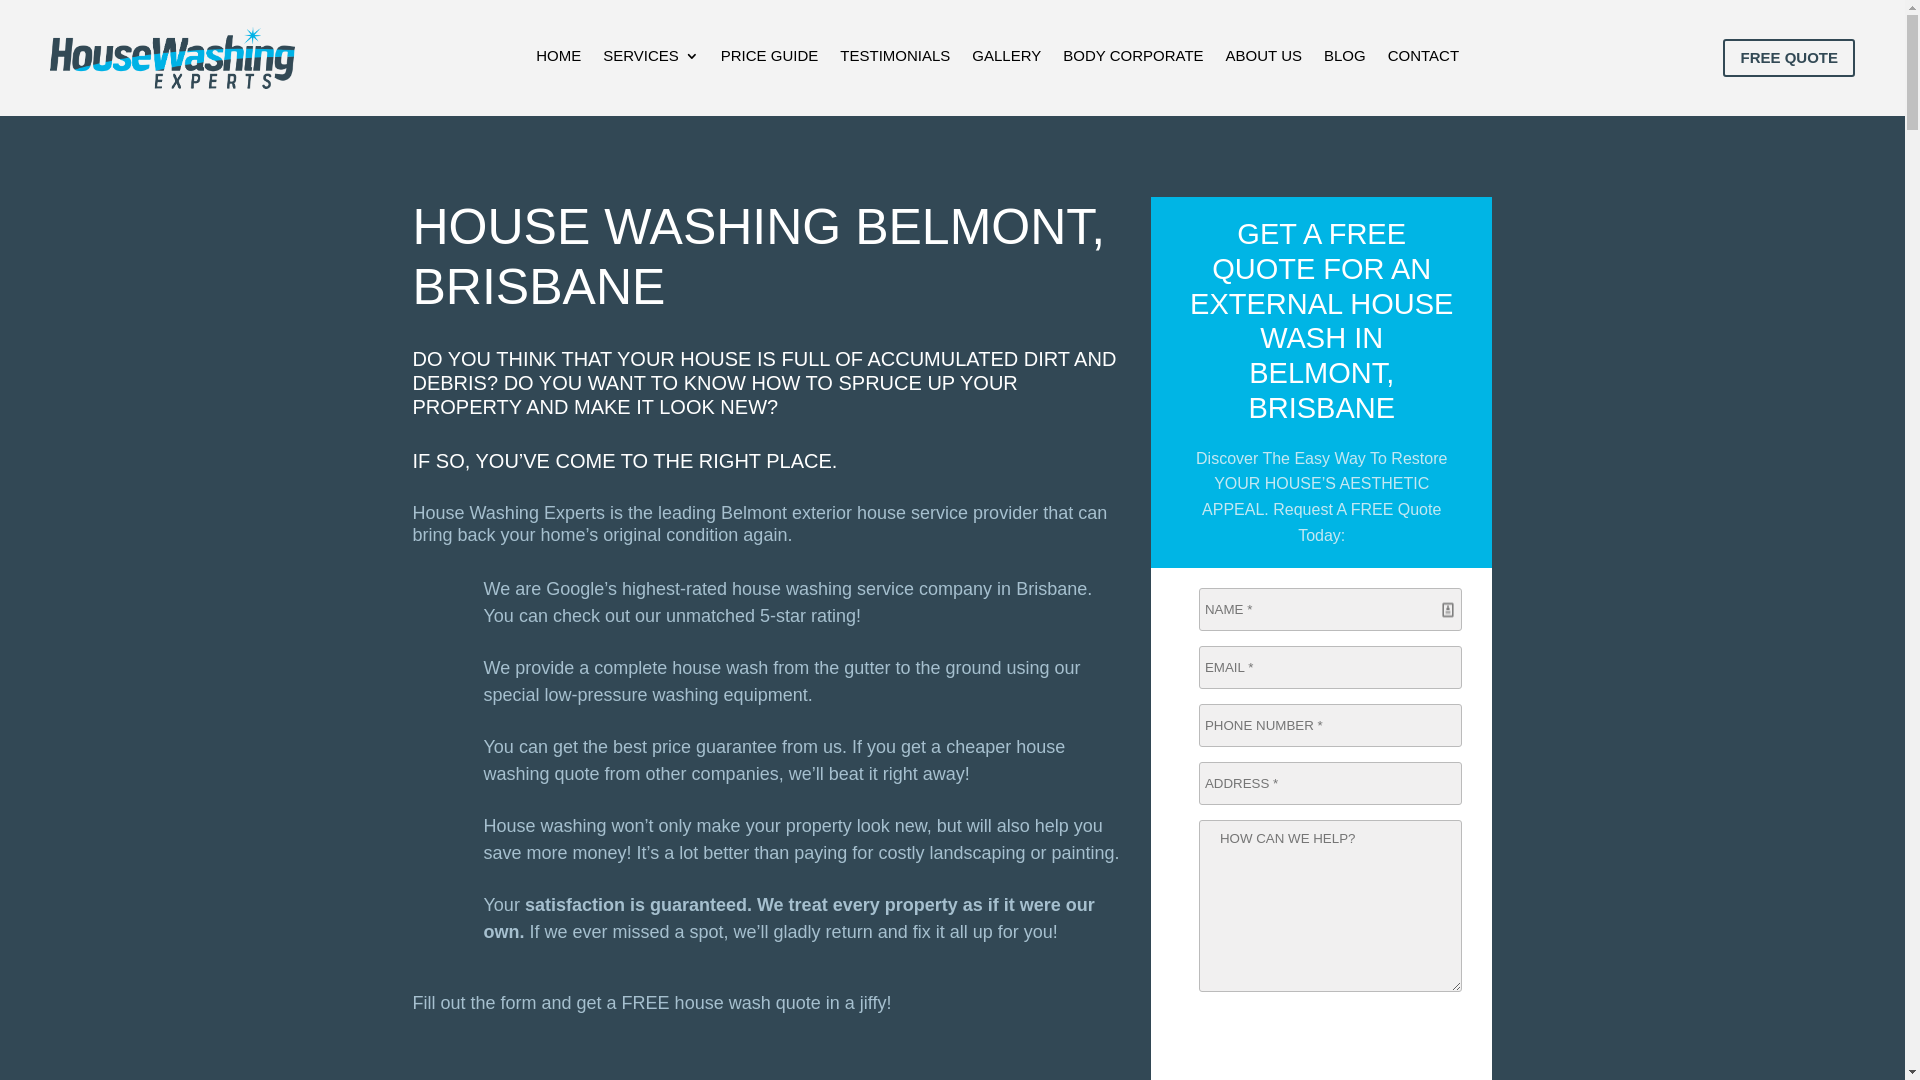  What do you see at coordinates (558, 62) in the screenshot?
I see `HOME` at bounding box center [558, 62].